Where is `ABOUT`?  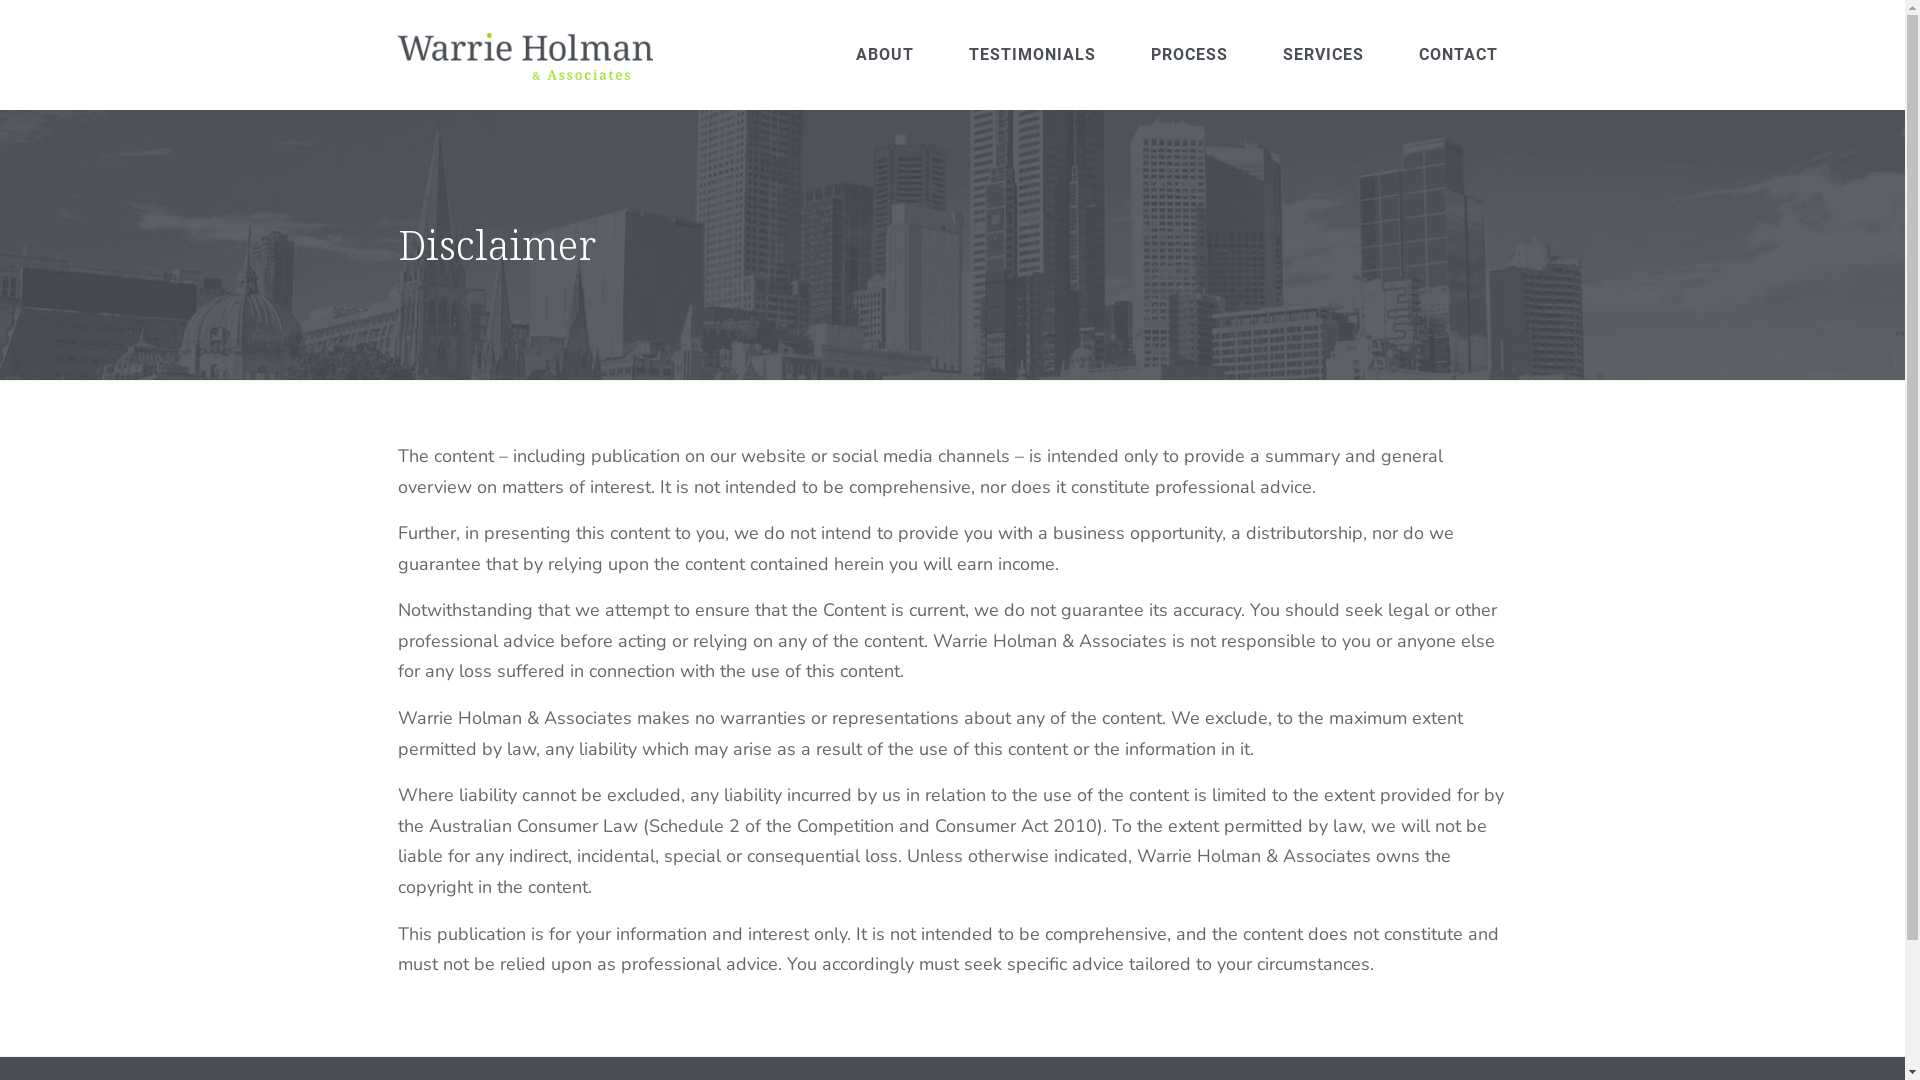 ABOUT is located at coordinates (884, 55).